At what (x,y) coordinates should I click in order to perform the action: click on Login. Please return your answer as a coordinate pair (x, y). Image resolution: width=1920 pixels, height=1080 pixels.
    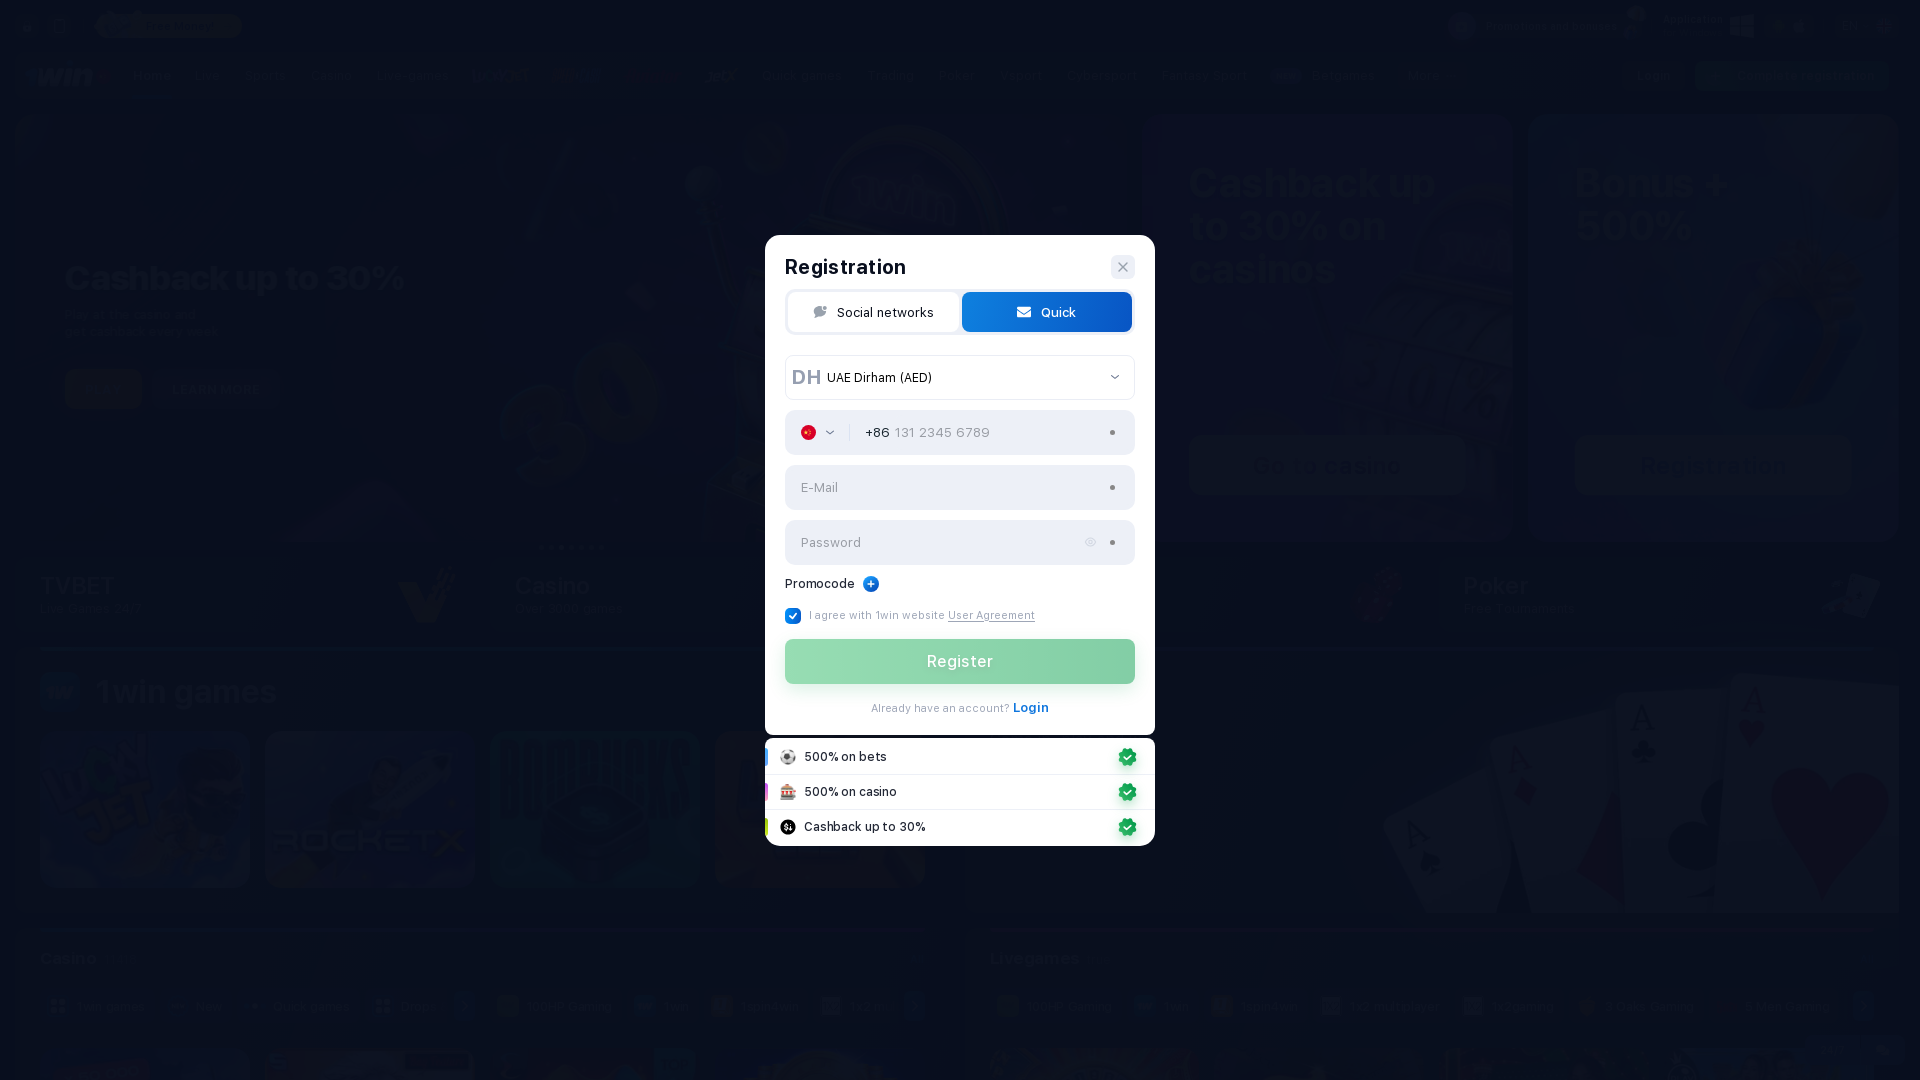
    Looking at the image, I should click on (1031, 706).